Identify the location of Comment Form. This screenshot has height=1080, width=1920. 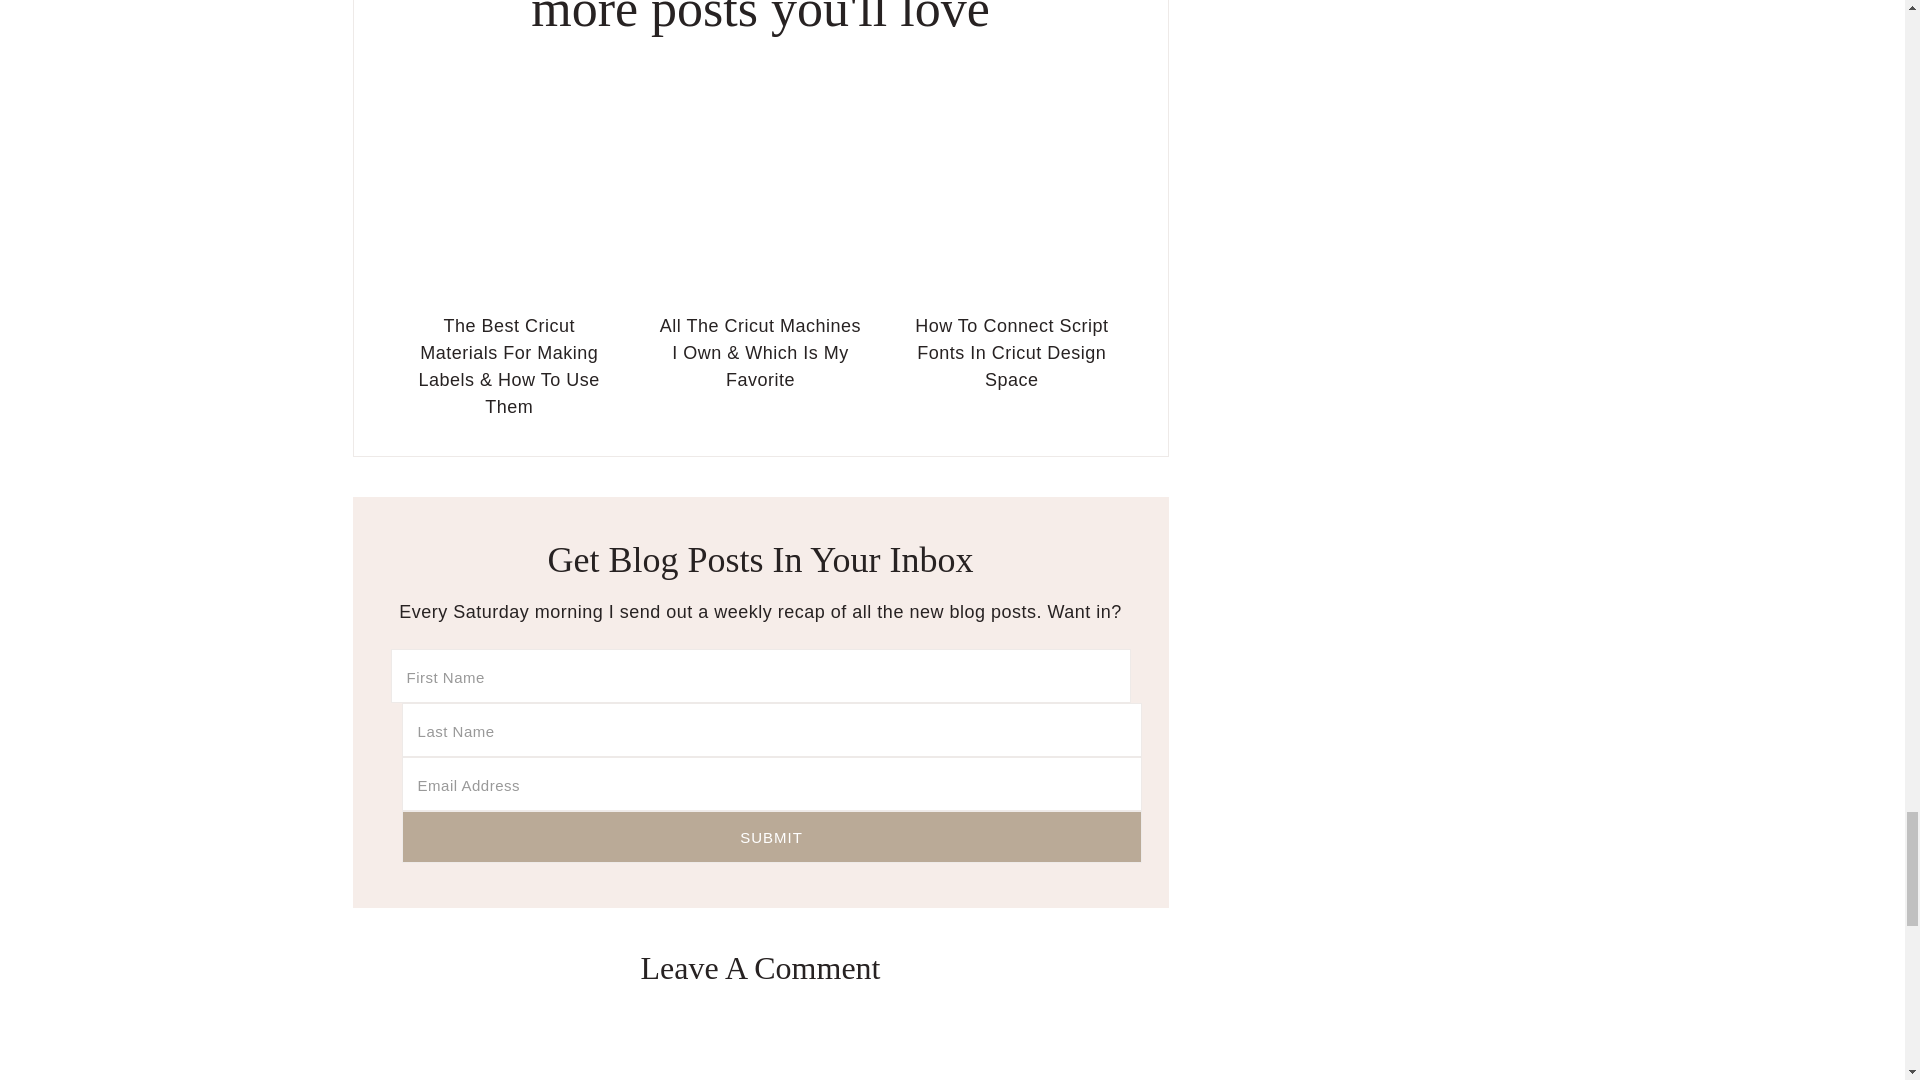
(759, 1047).